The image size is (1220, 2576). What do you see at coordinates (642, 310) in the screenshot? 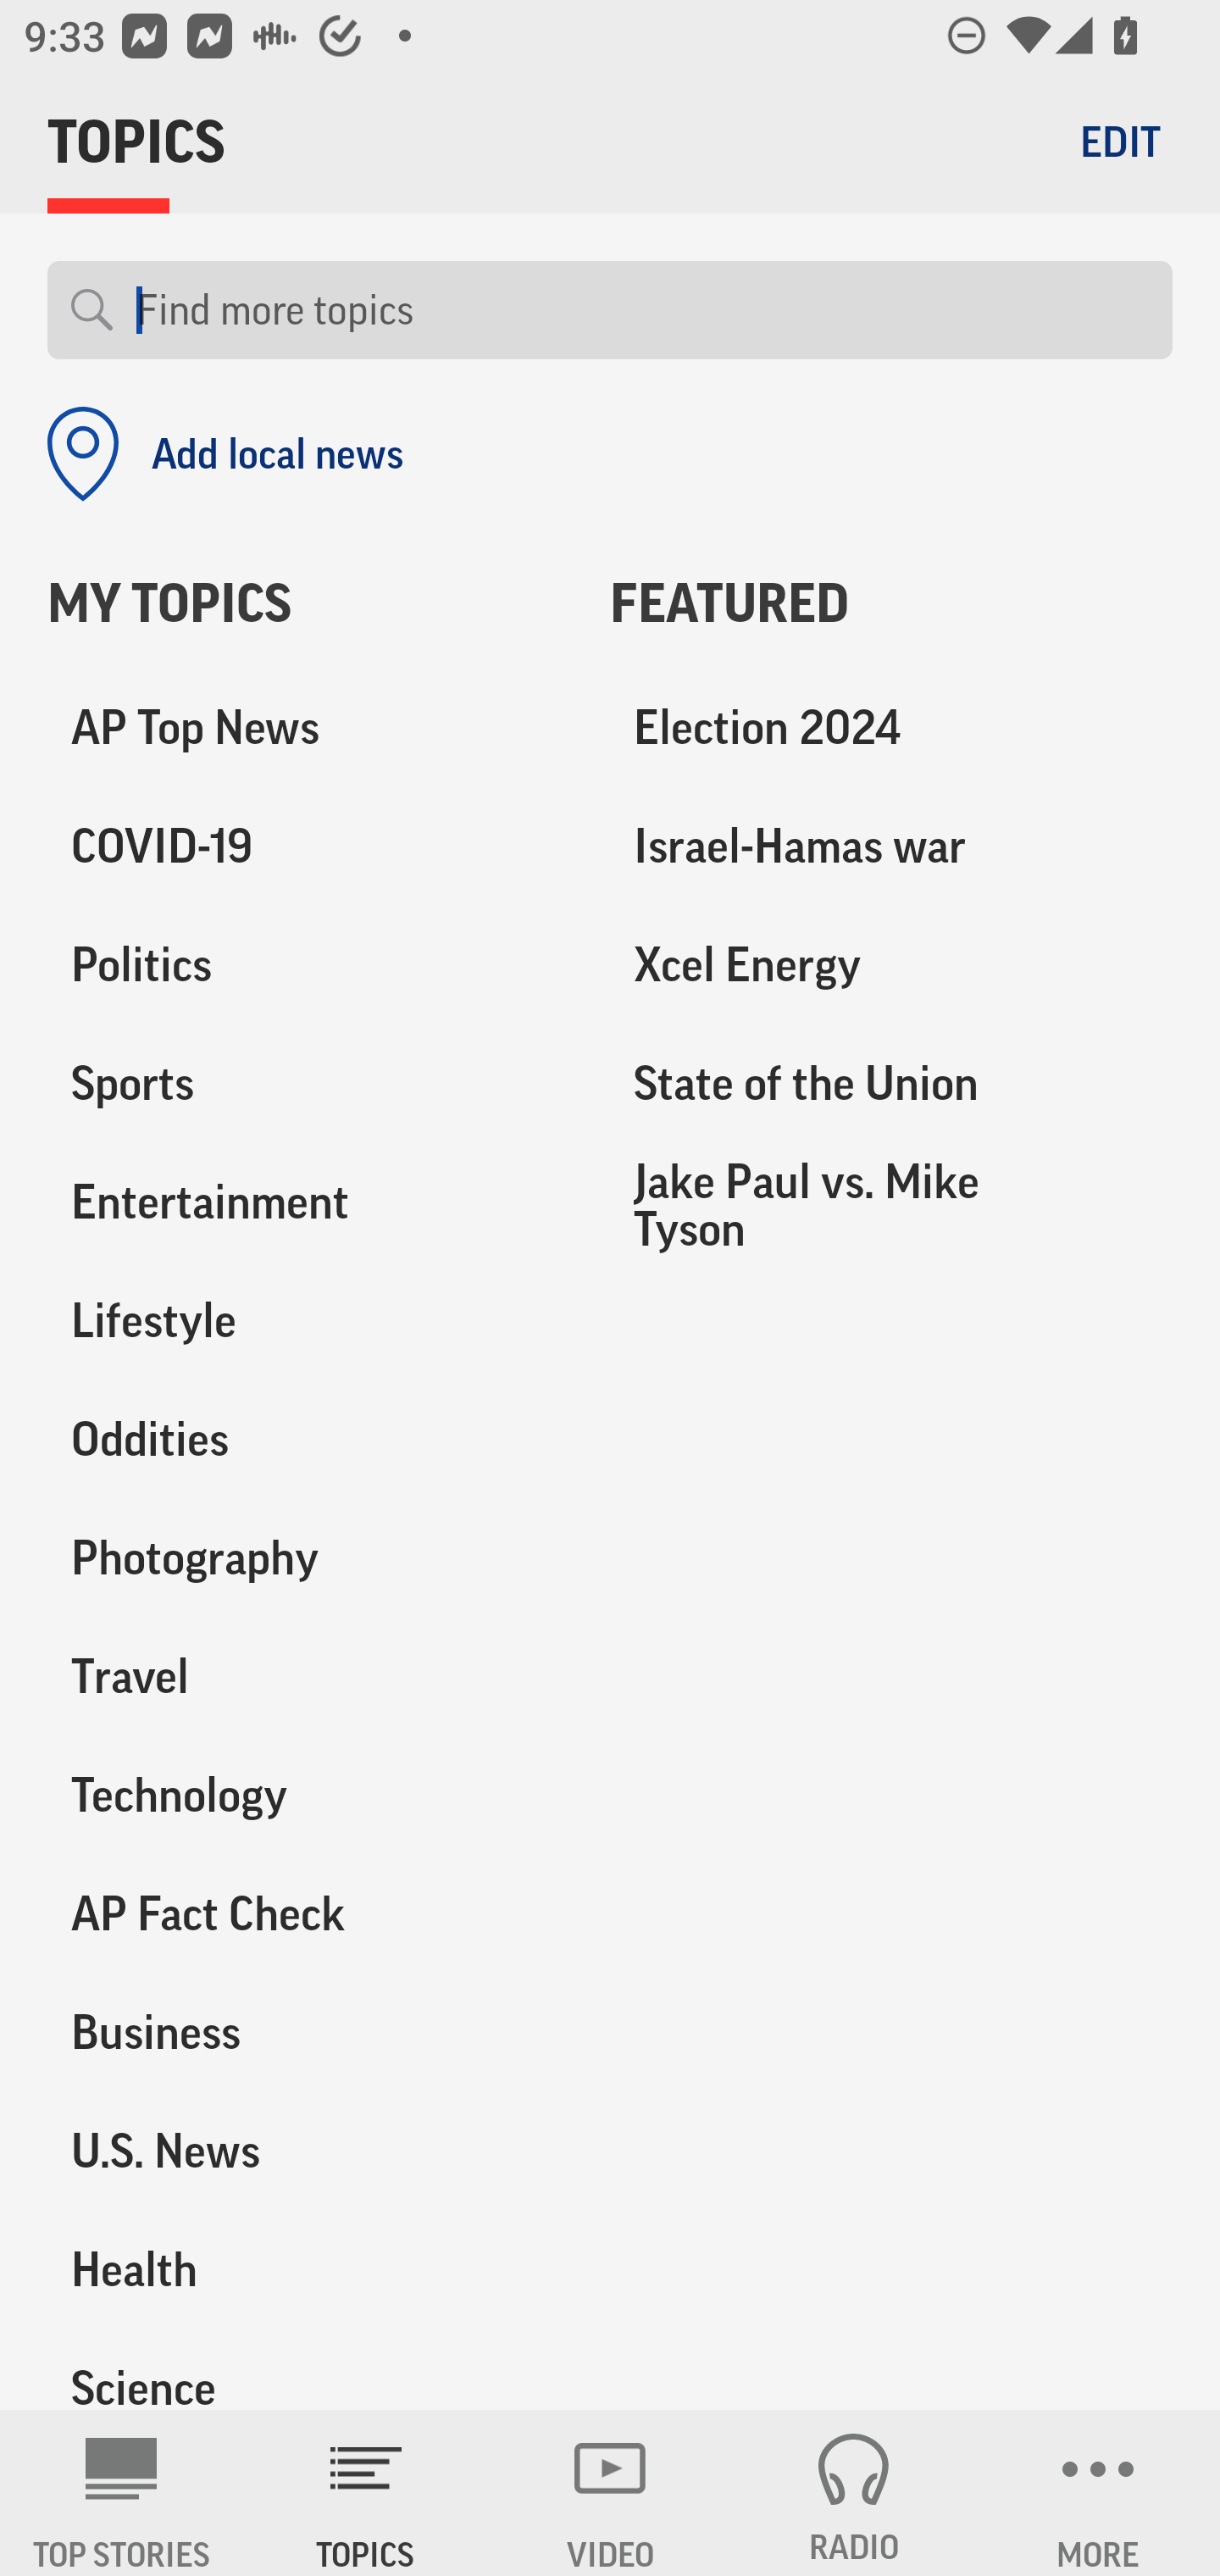
I see `Find more topics` at bounding box center [642, 310].